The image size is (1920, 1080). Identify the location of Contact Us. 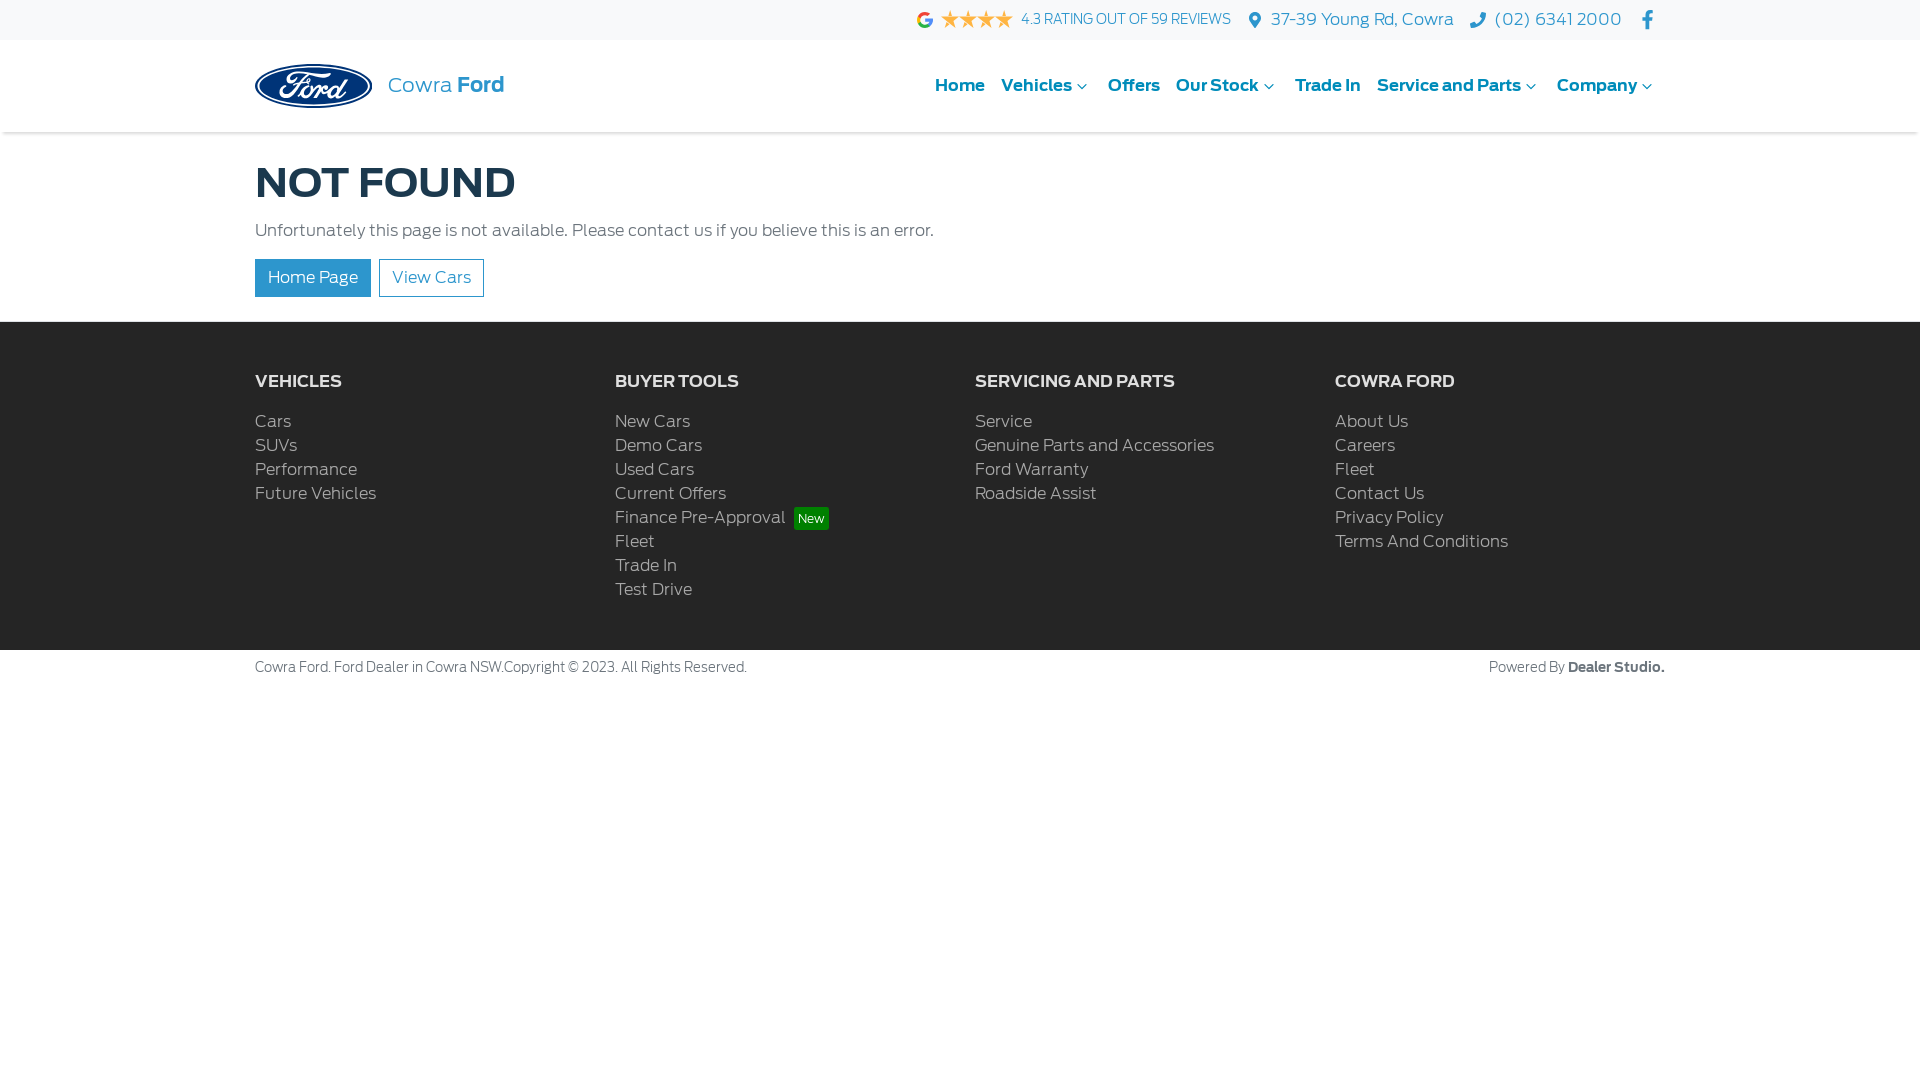
(1380, 494).